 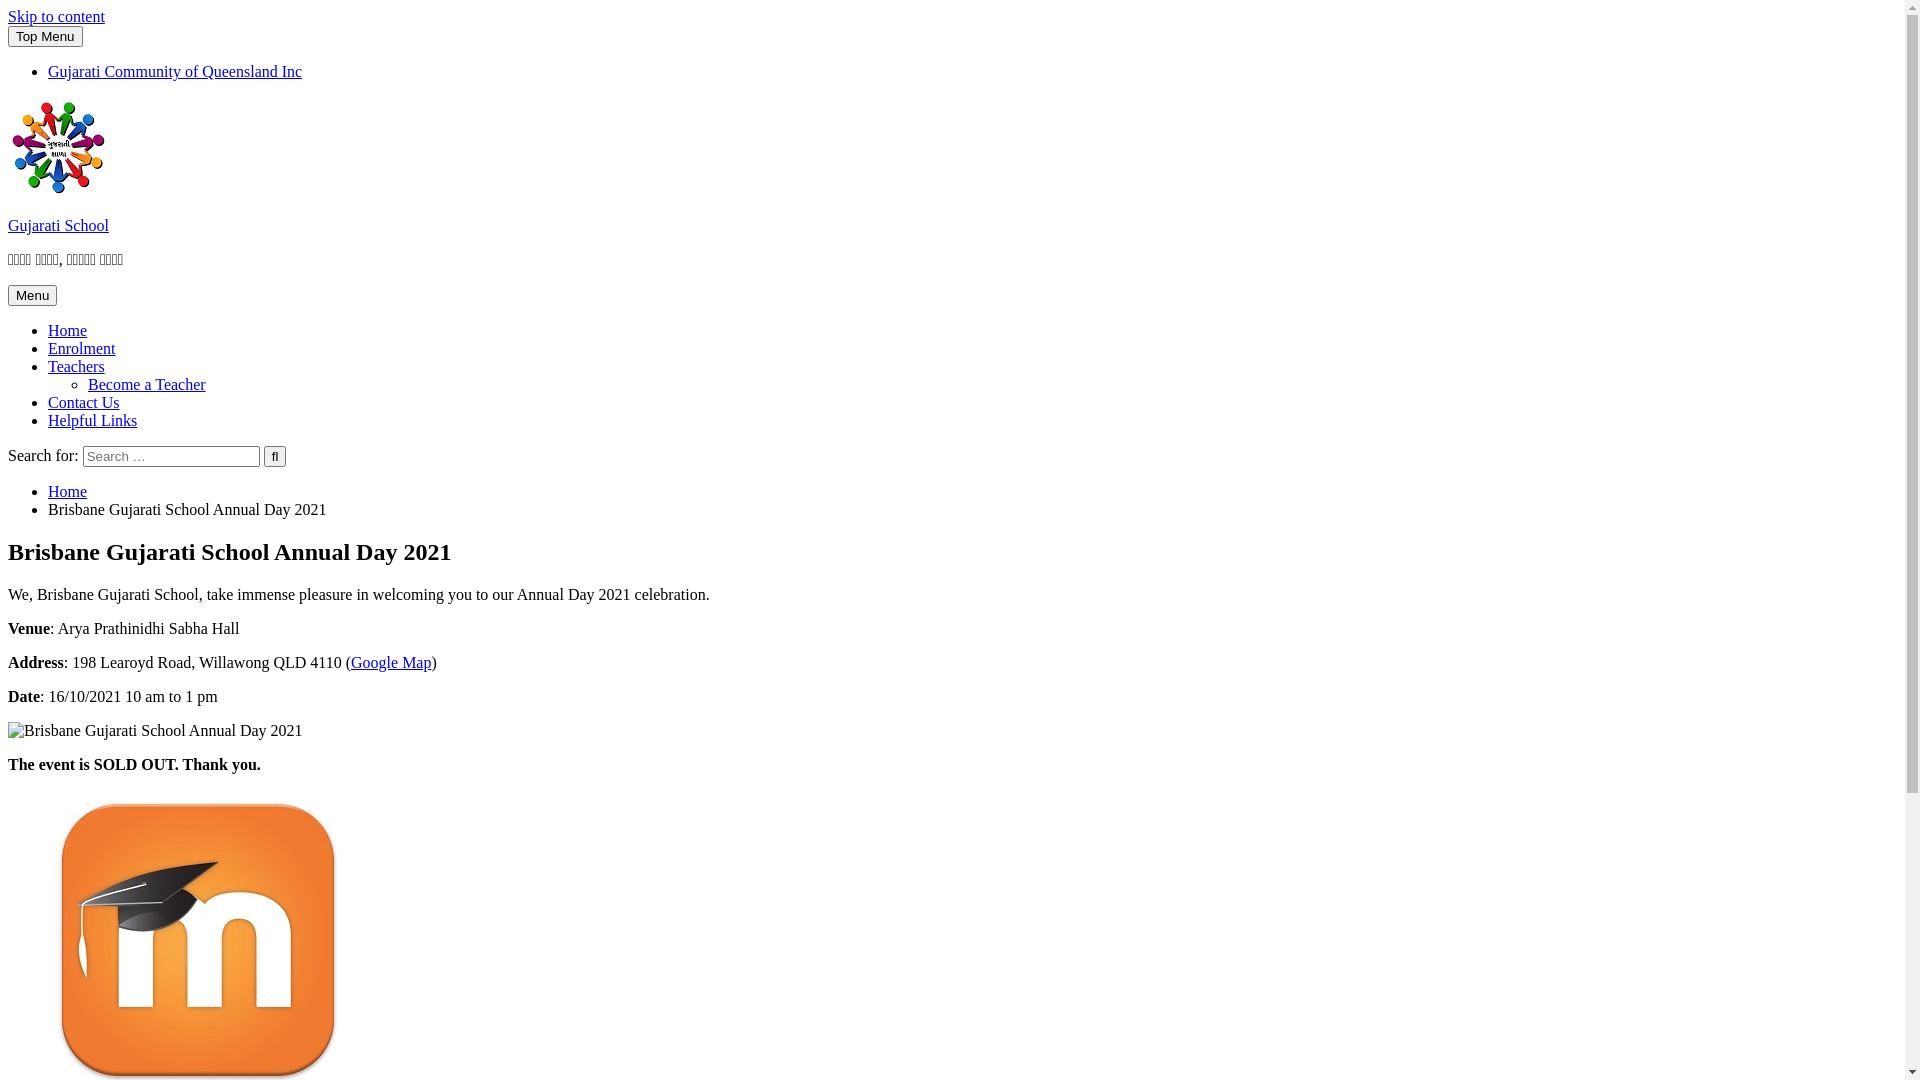 What do you see at coordinates (56, 16) in the screenshot?
I see `Skip to content` at bounding box center [56, 16].